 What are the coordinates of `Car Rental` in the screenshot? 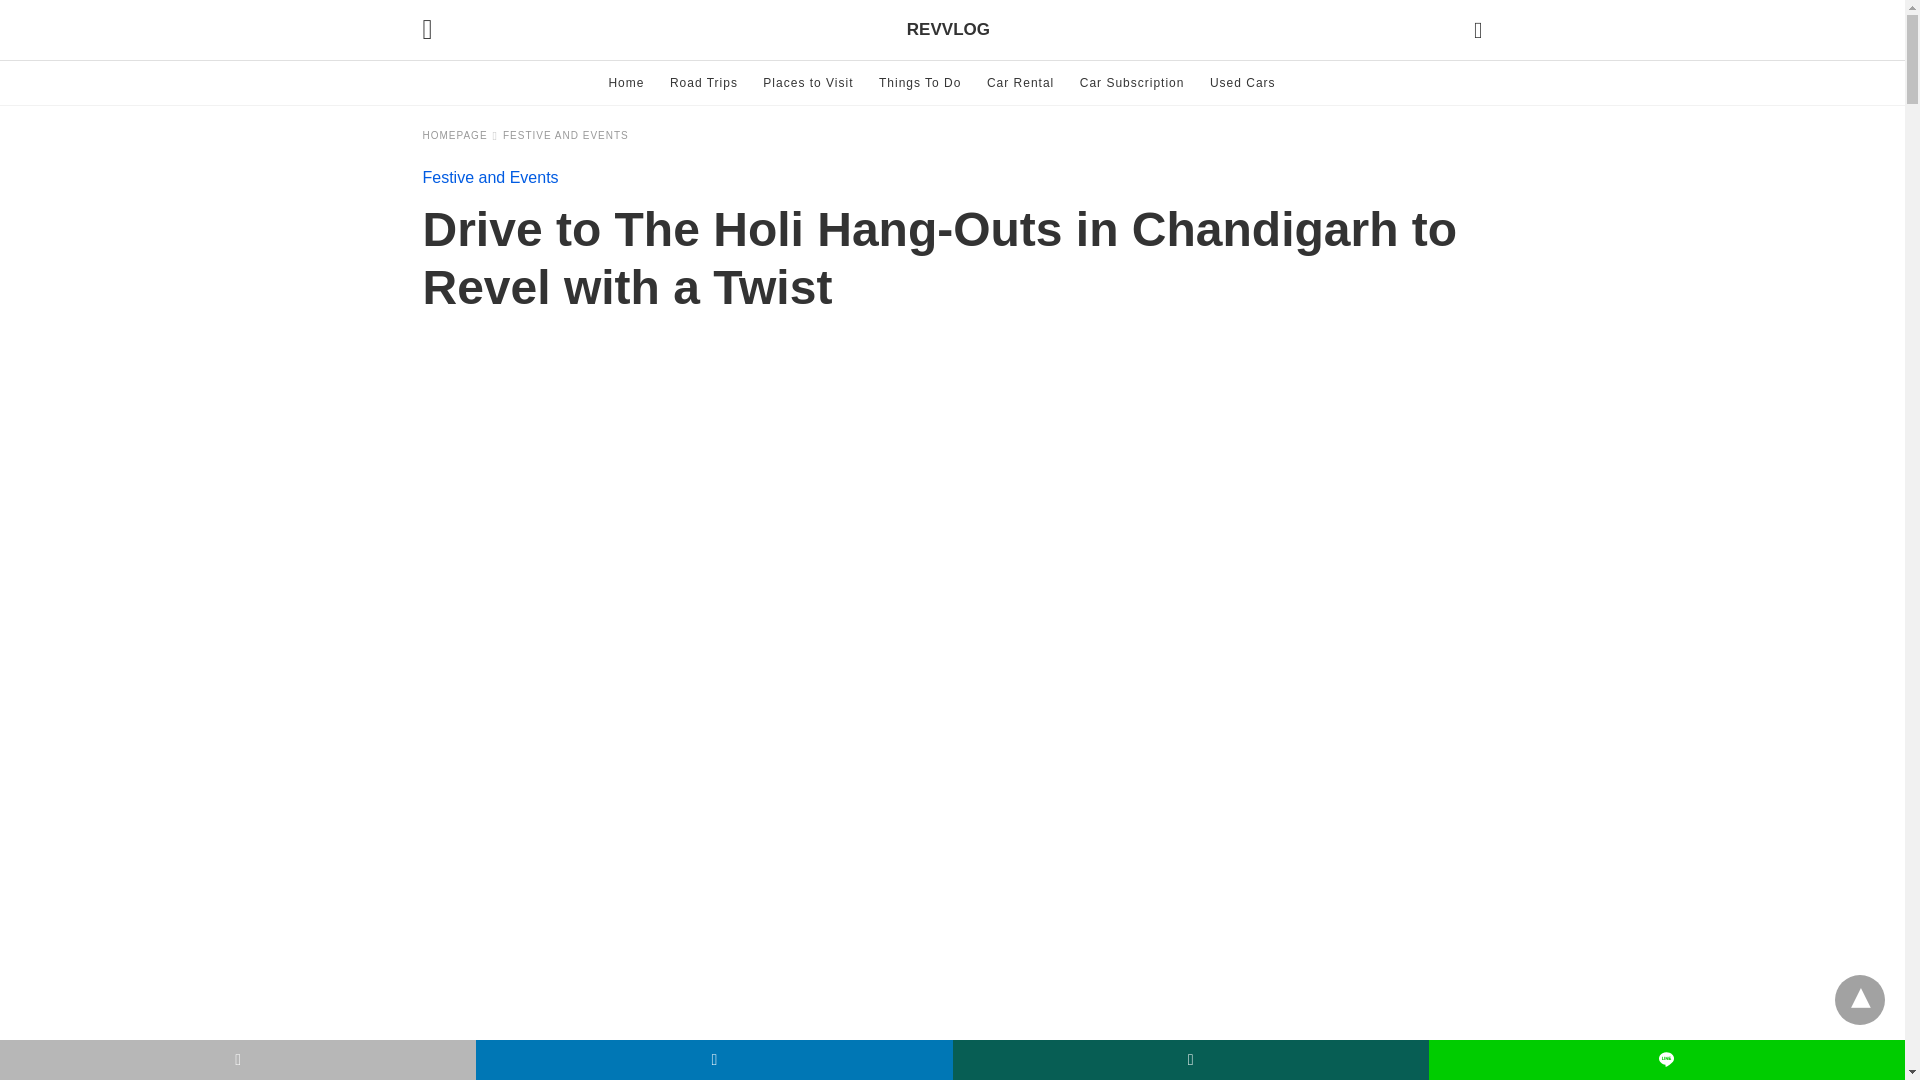 It's located at (1020, 82).